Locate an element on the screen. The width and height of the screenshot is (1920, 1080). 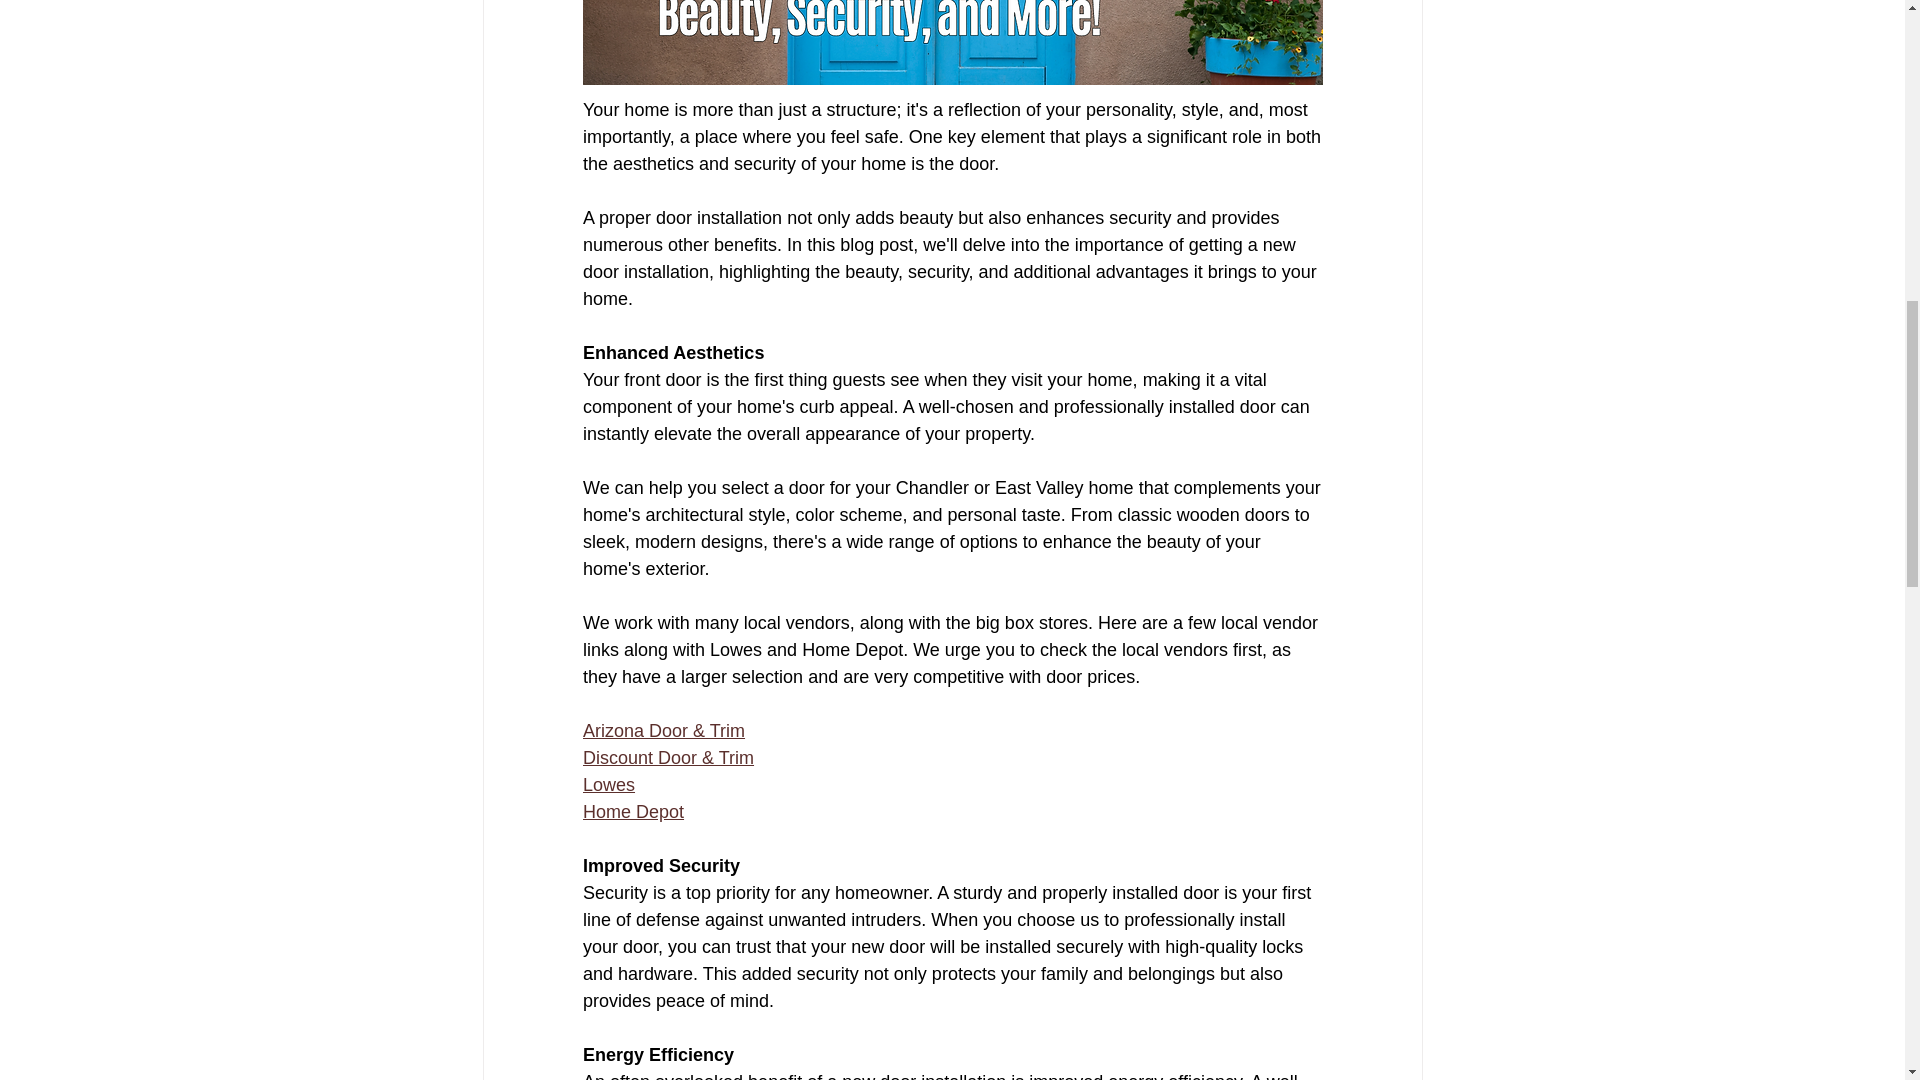
Lowes is located at coordinates (607, 784).